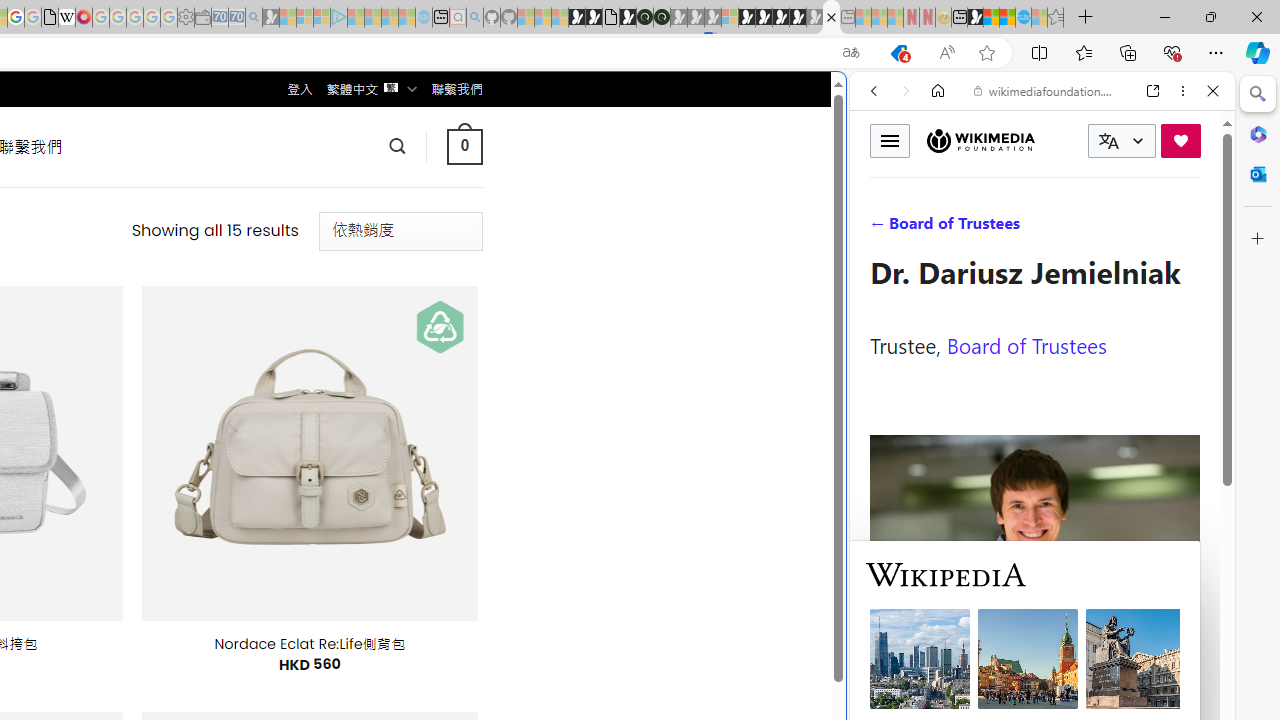 This screenshot has height=720, width=1280. Describe the element at coordinates (890, 140) in the screenshot. I see `Toggle menu` at that location.